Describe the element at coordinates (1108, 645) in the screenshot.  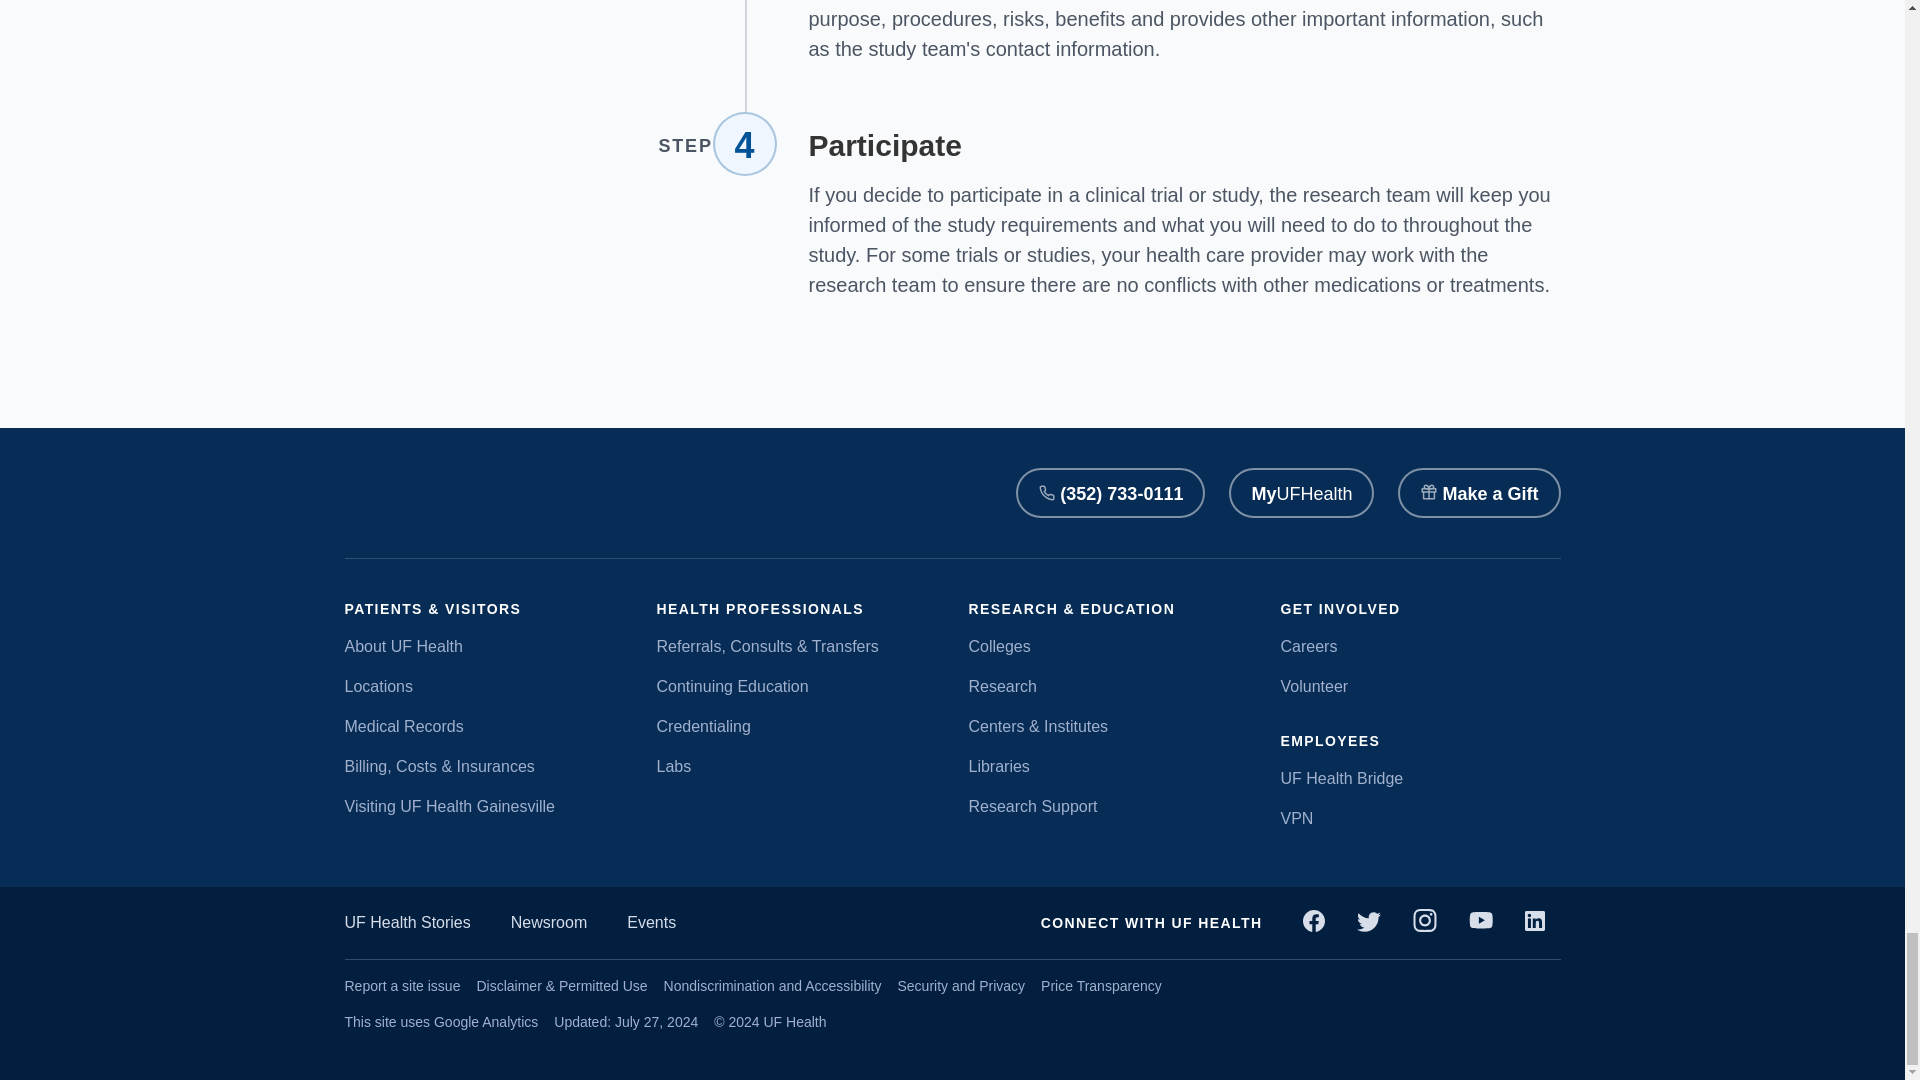
I see `Colleges` at that location.